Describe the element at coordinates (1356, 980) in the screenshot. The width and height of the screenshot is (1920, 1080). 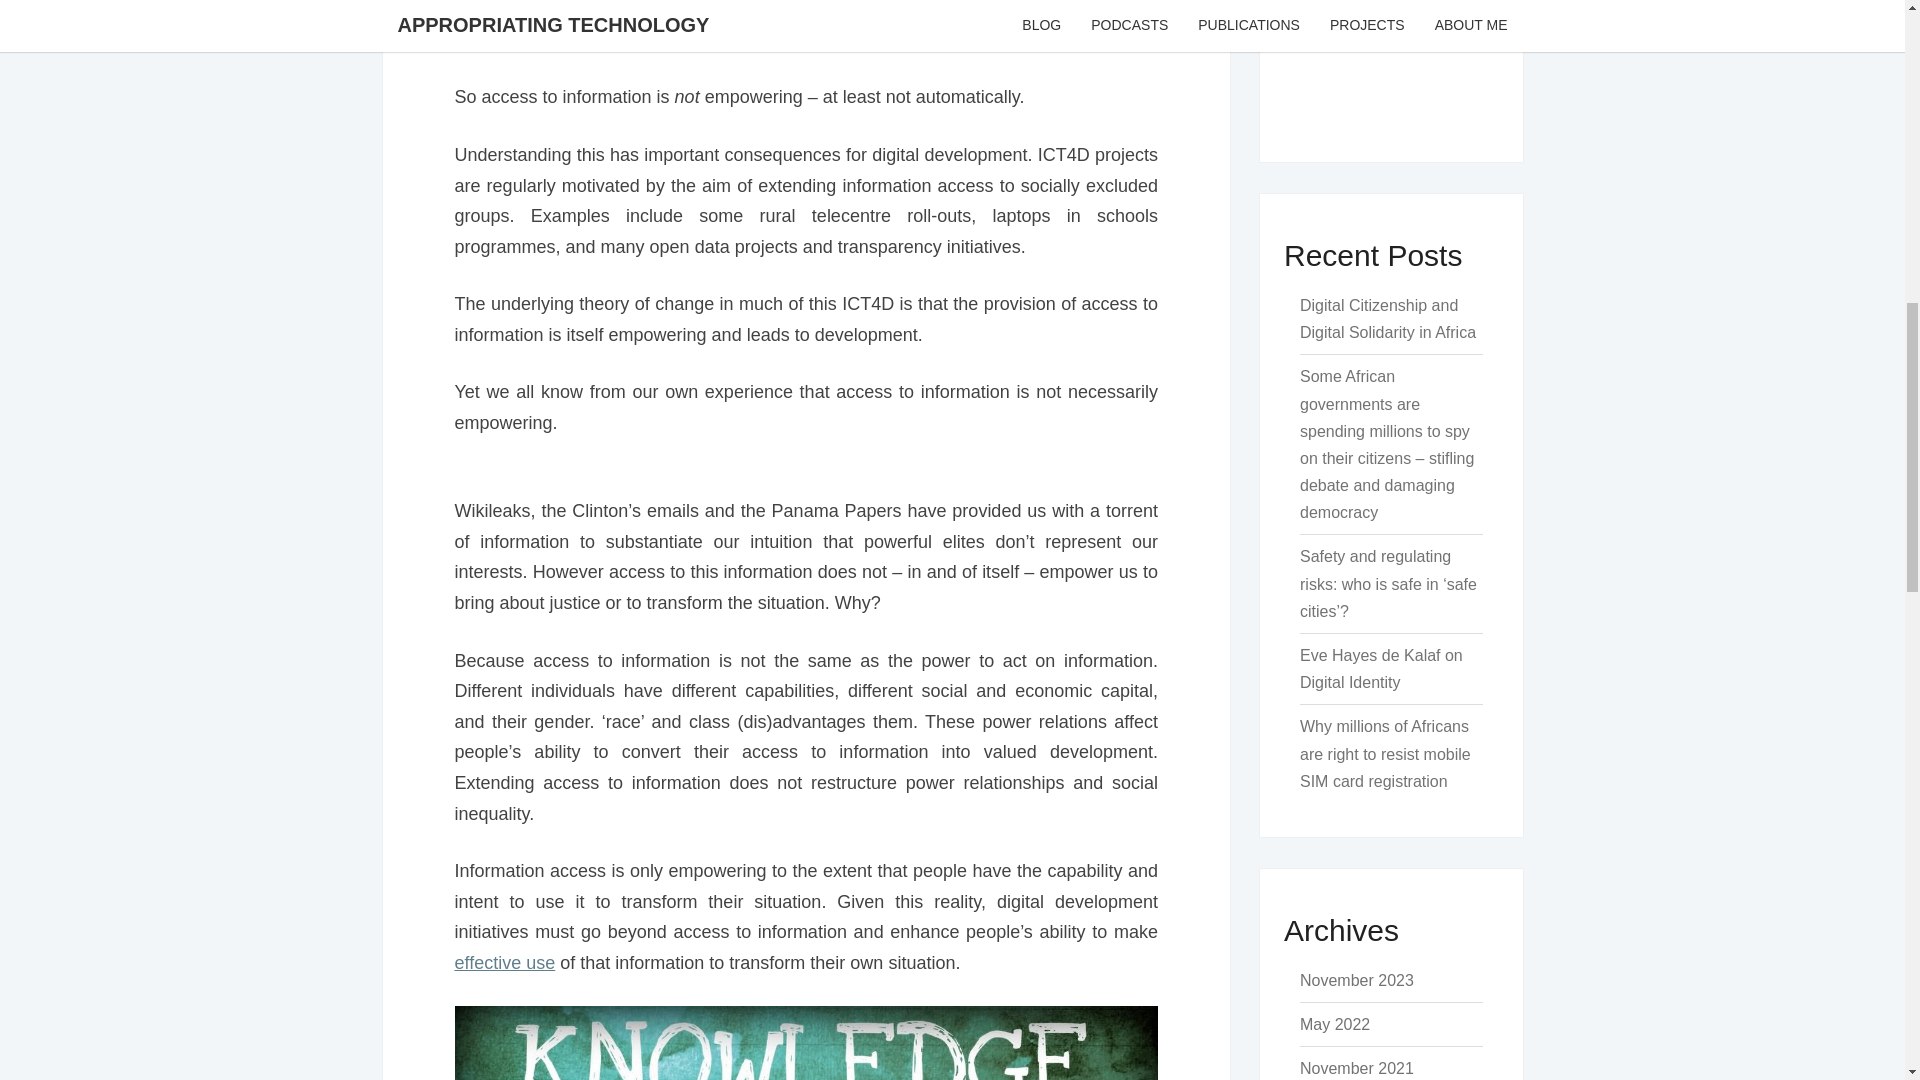
I see `November 2023` at that location.